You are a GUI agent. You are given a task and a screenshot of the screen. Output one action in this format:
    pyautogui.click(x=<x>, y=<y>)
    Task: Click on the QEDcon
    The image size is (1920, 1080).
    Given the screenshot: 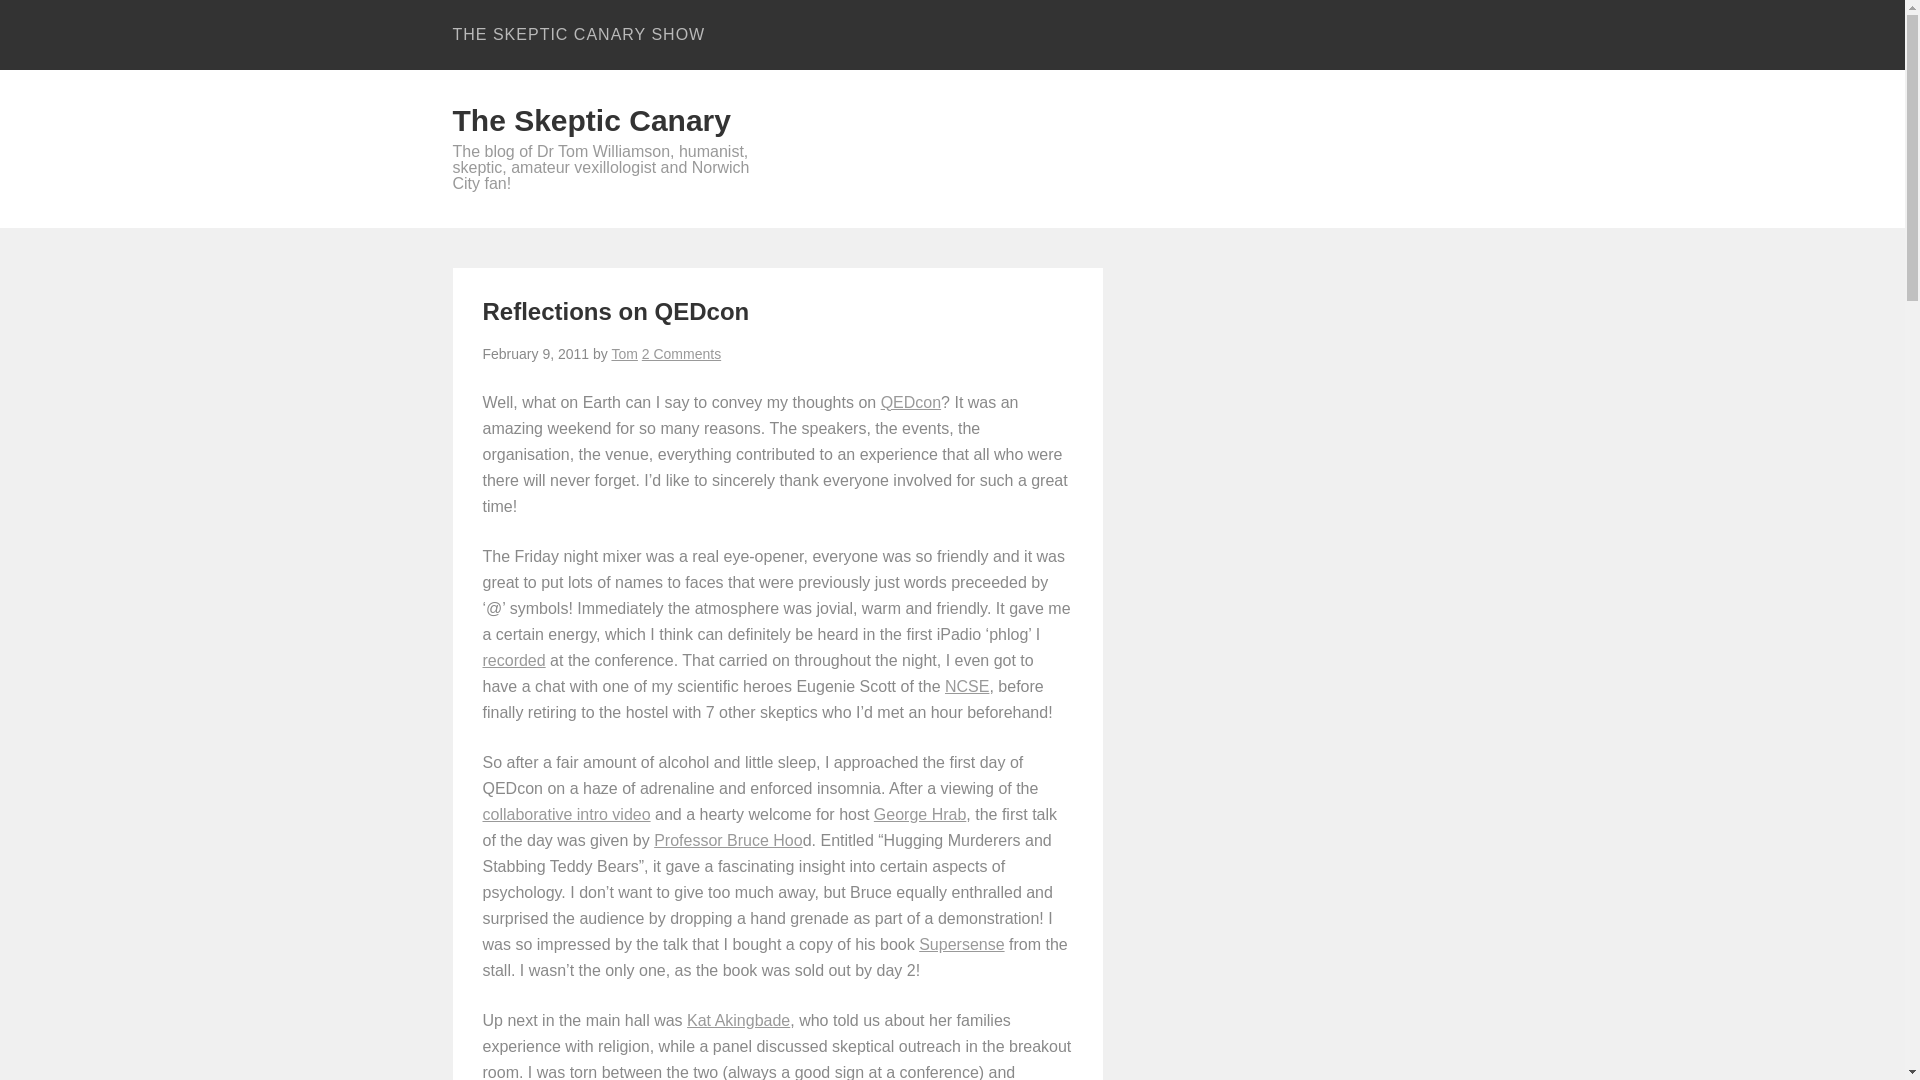 What is the action you would take?
    pyautogui.click(x=910, y=402)
    